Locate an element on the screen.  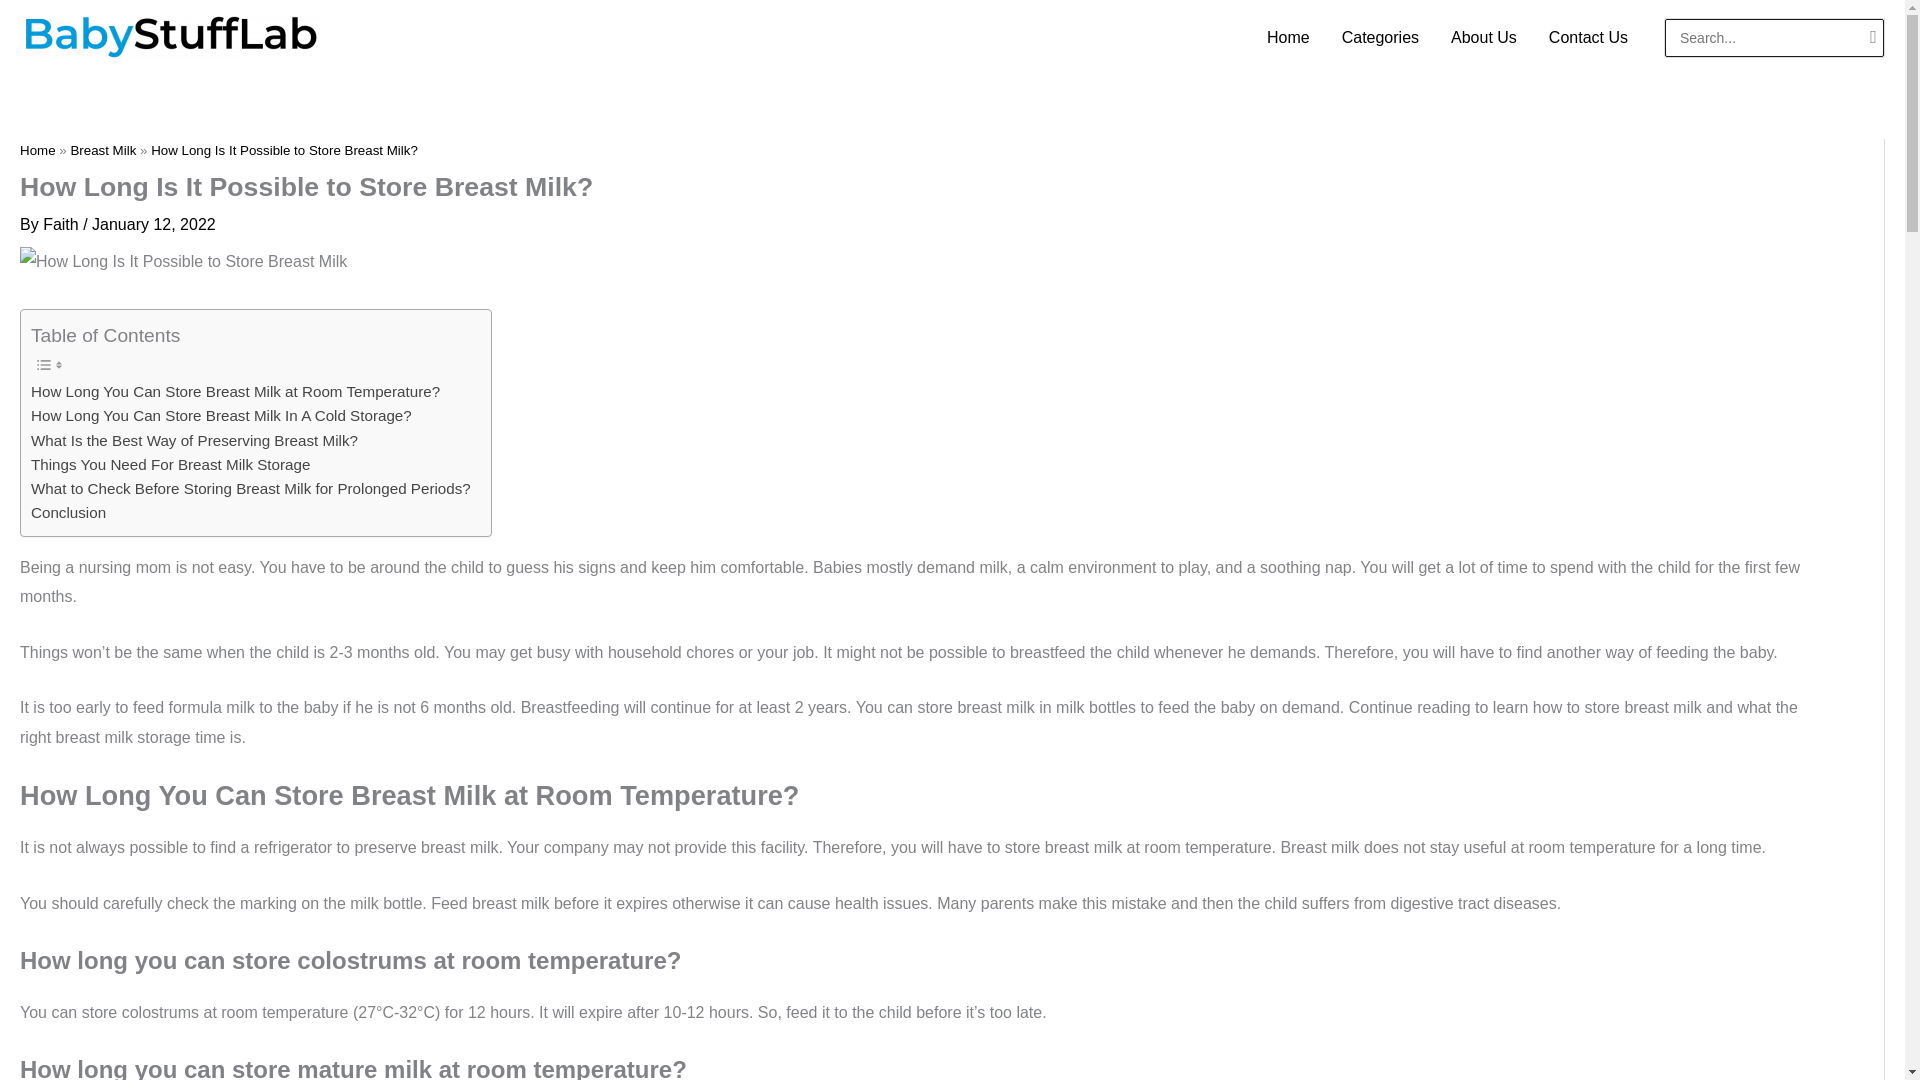
How Long Is It Possible To Store Breast Milk? 3 is located at coordinates (183, 262).